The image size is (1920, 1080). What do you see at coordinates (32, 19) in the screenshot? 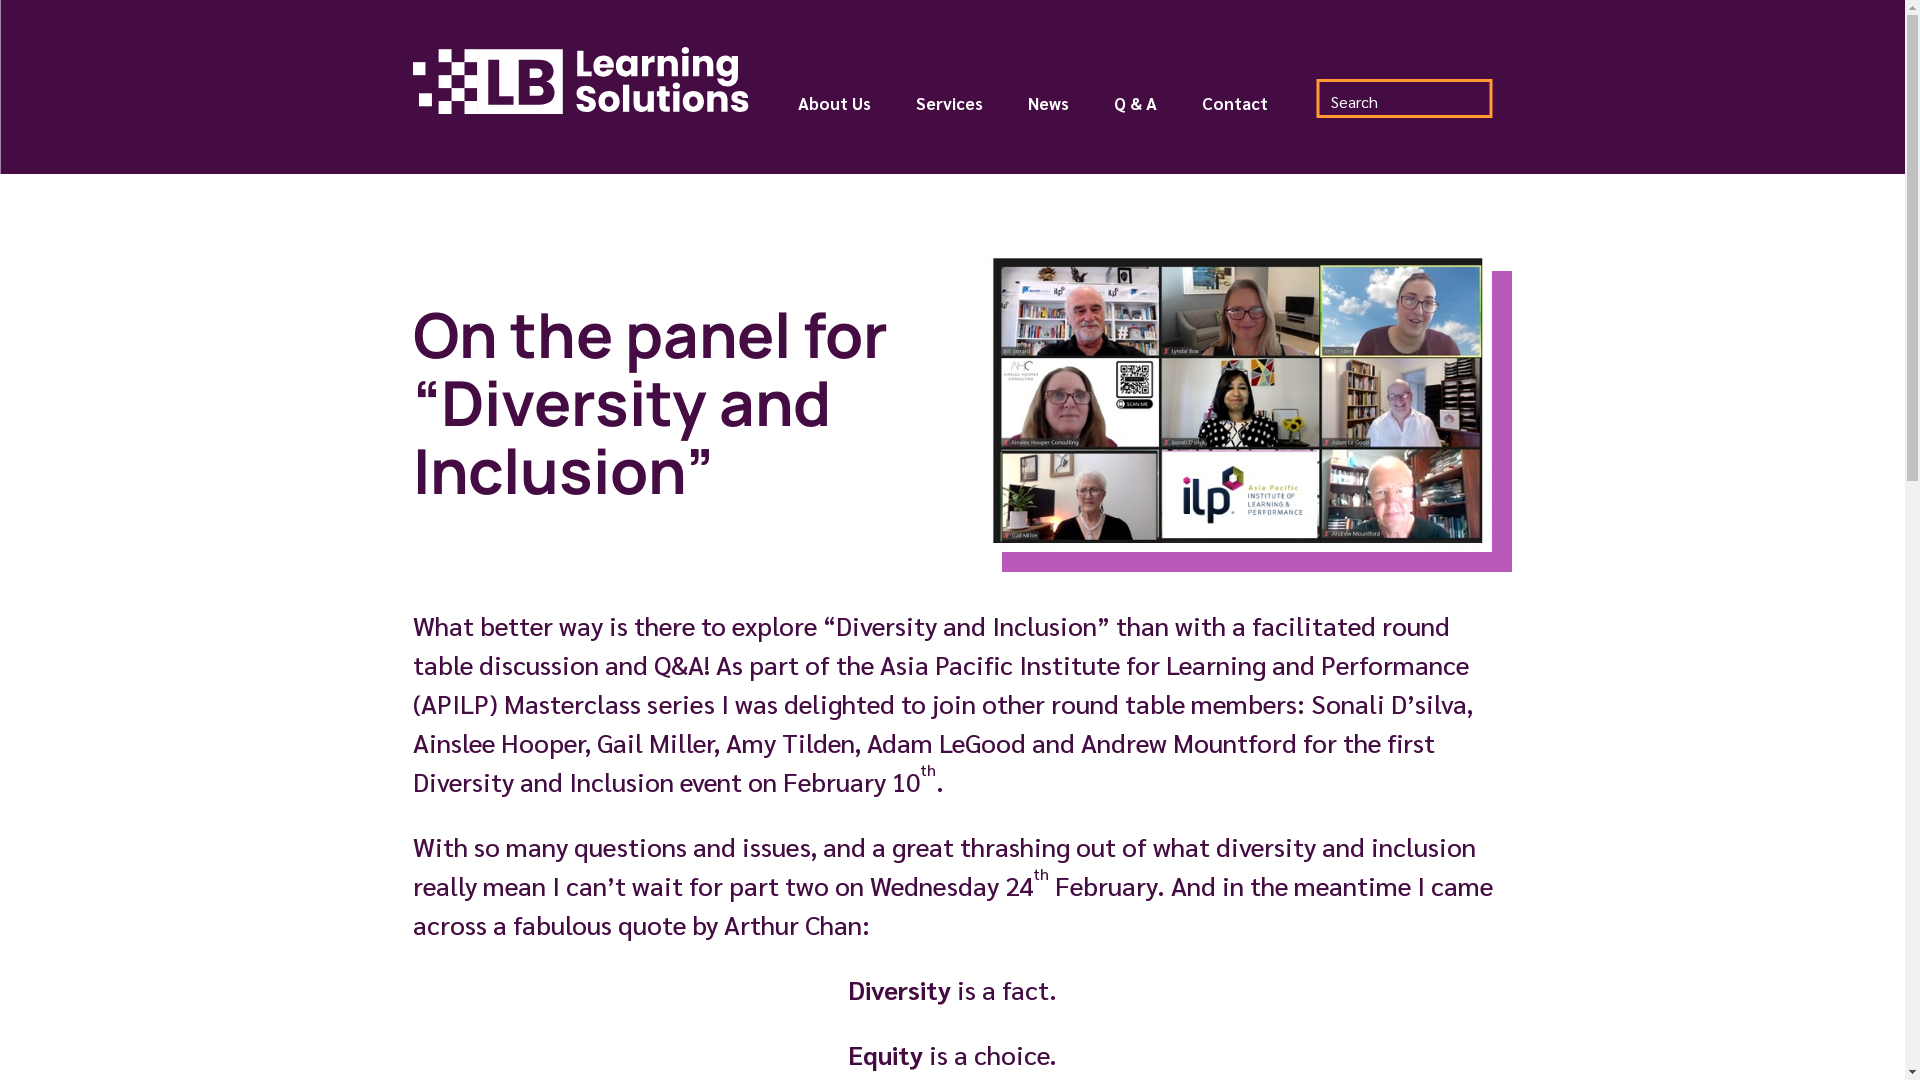
I see `Search` at bounding box center [32, 19].